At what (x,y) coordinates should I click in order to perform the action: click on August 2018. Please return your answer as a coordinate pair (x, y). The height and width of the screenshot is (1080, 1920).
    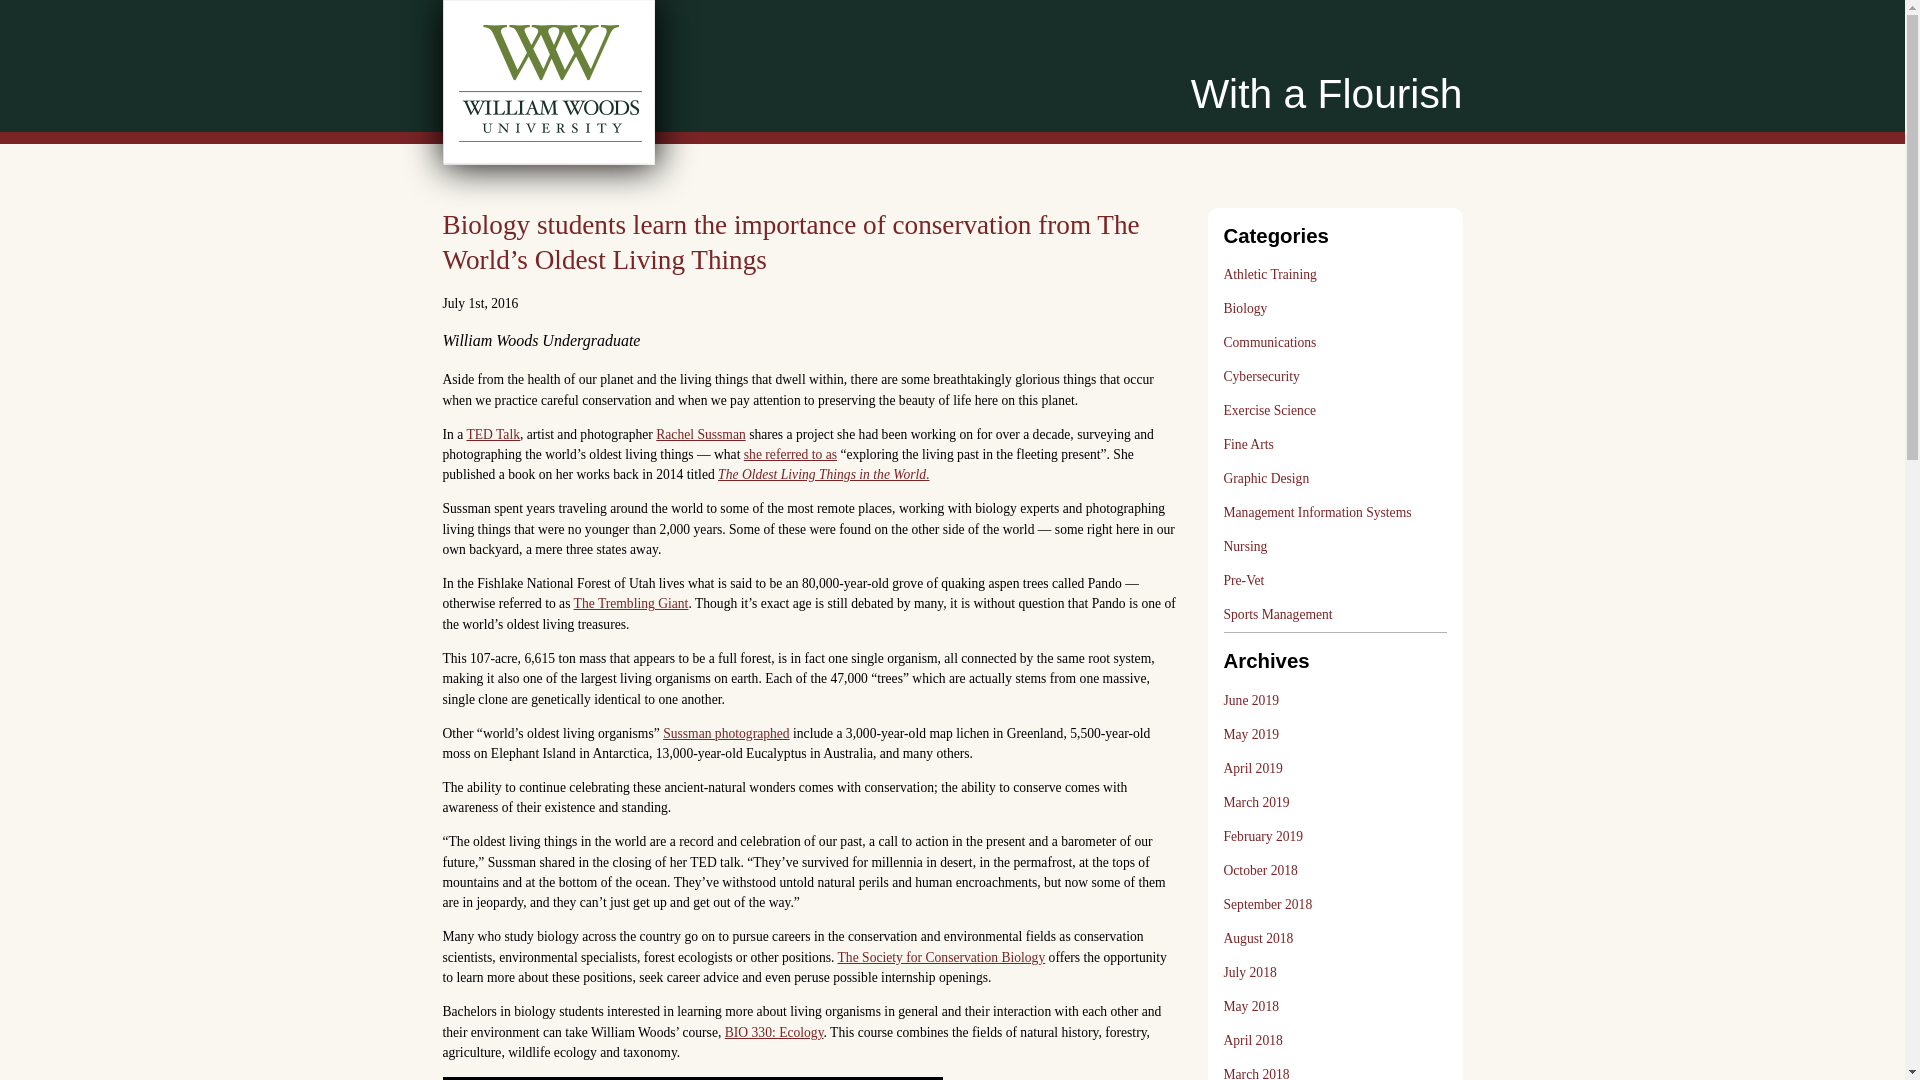
    Looking at the image, I should click on (1259, 938).